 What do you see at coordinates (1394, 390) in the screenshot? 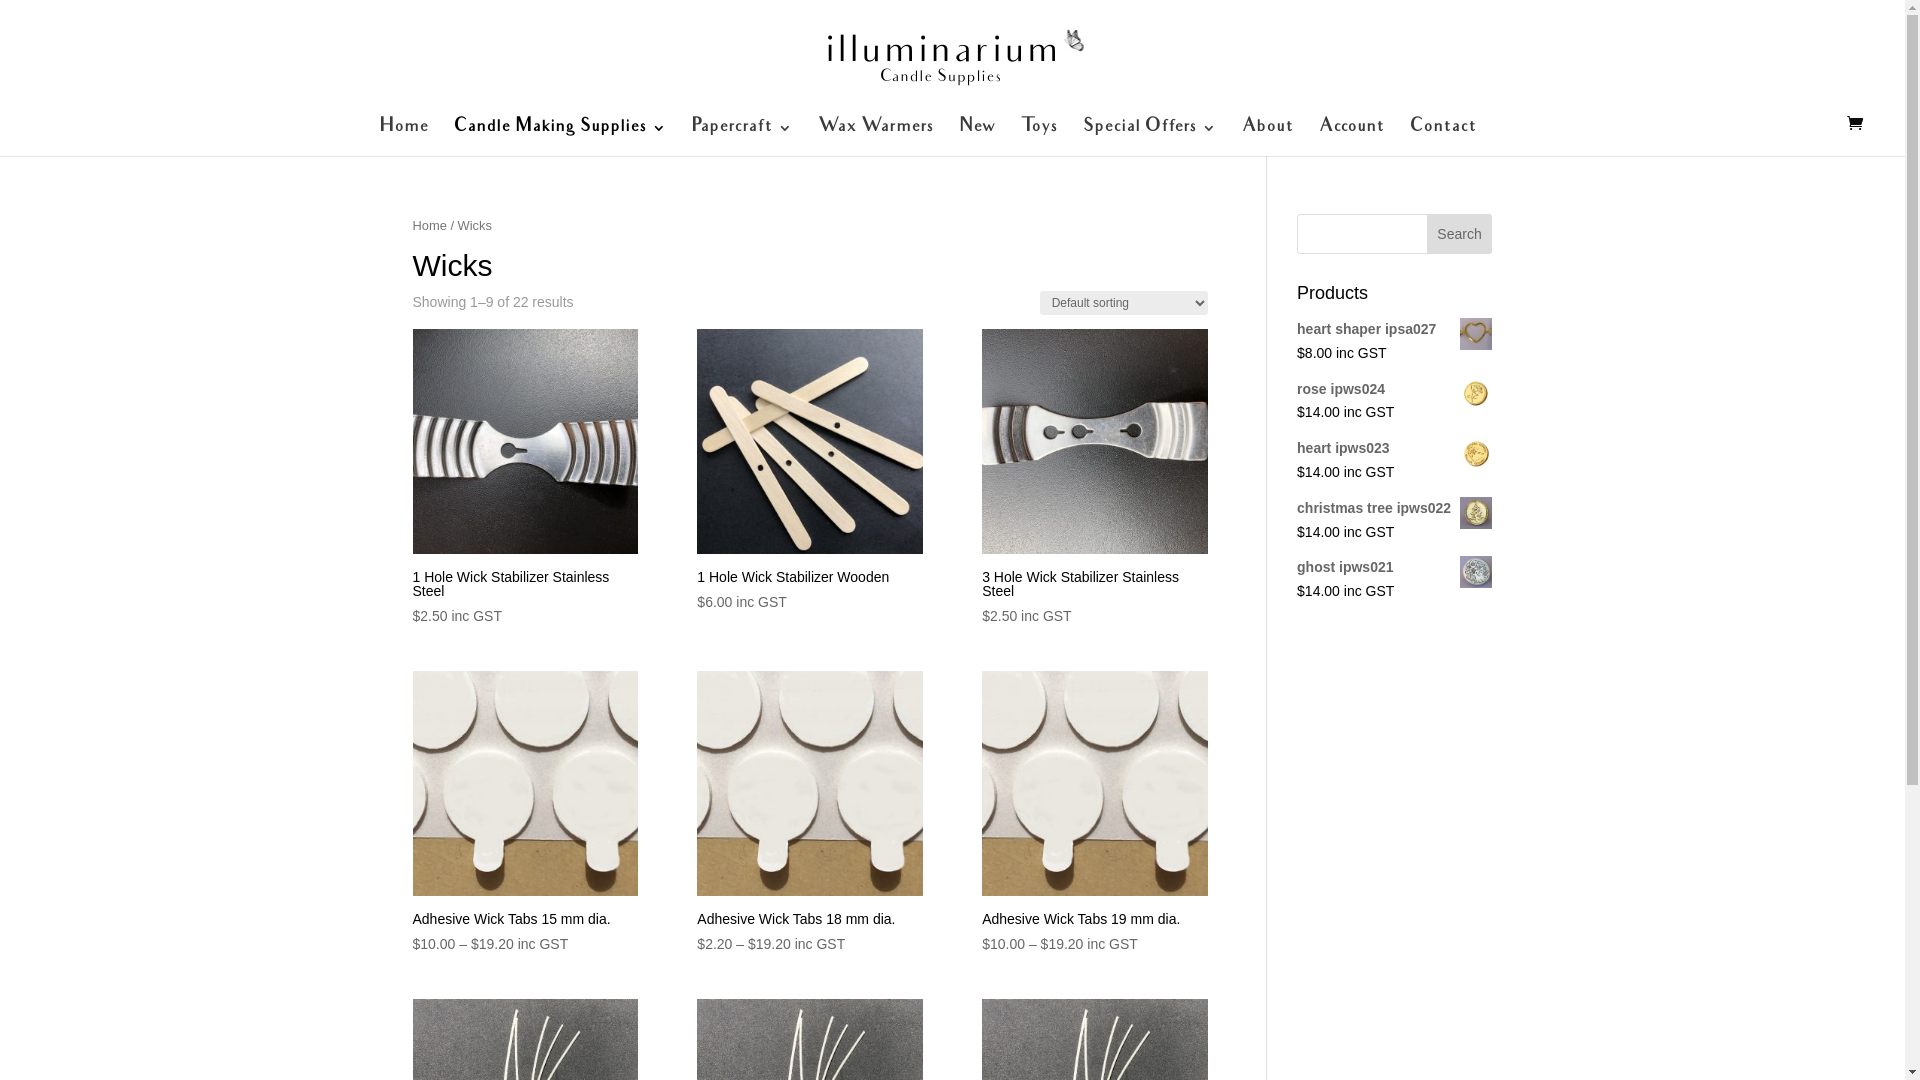
I see `rose ipws024` at bounding box center [1394, 390].